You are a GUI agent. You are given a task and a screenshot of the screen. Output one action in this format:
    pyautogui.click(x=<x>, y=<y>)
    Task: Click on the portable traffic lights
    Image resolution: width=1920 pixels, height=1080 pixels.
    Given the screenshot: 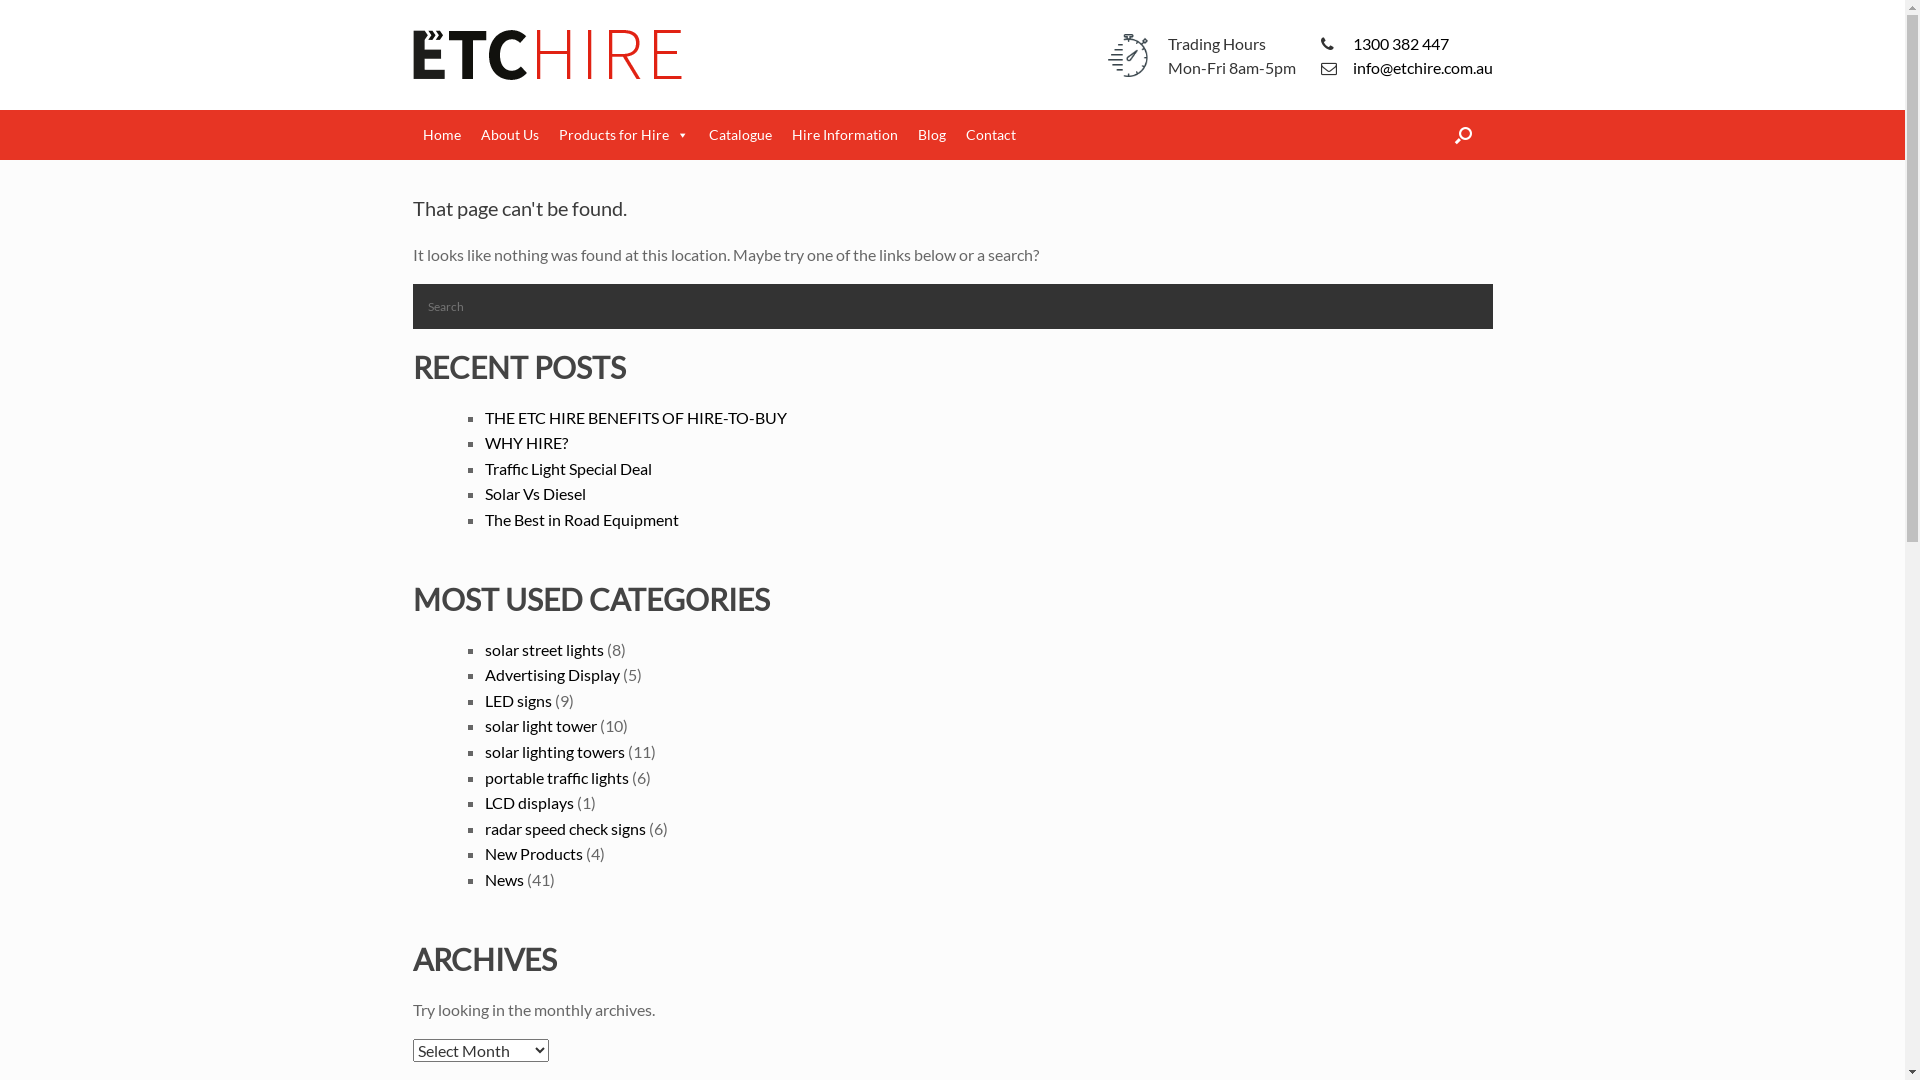 What is the action you would take?
    pyautogui.click(x=556, y=778)
    